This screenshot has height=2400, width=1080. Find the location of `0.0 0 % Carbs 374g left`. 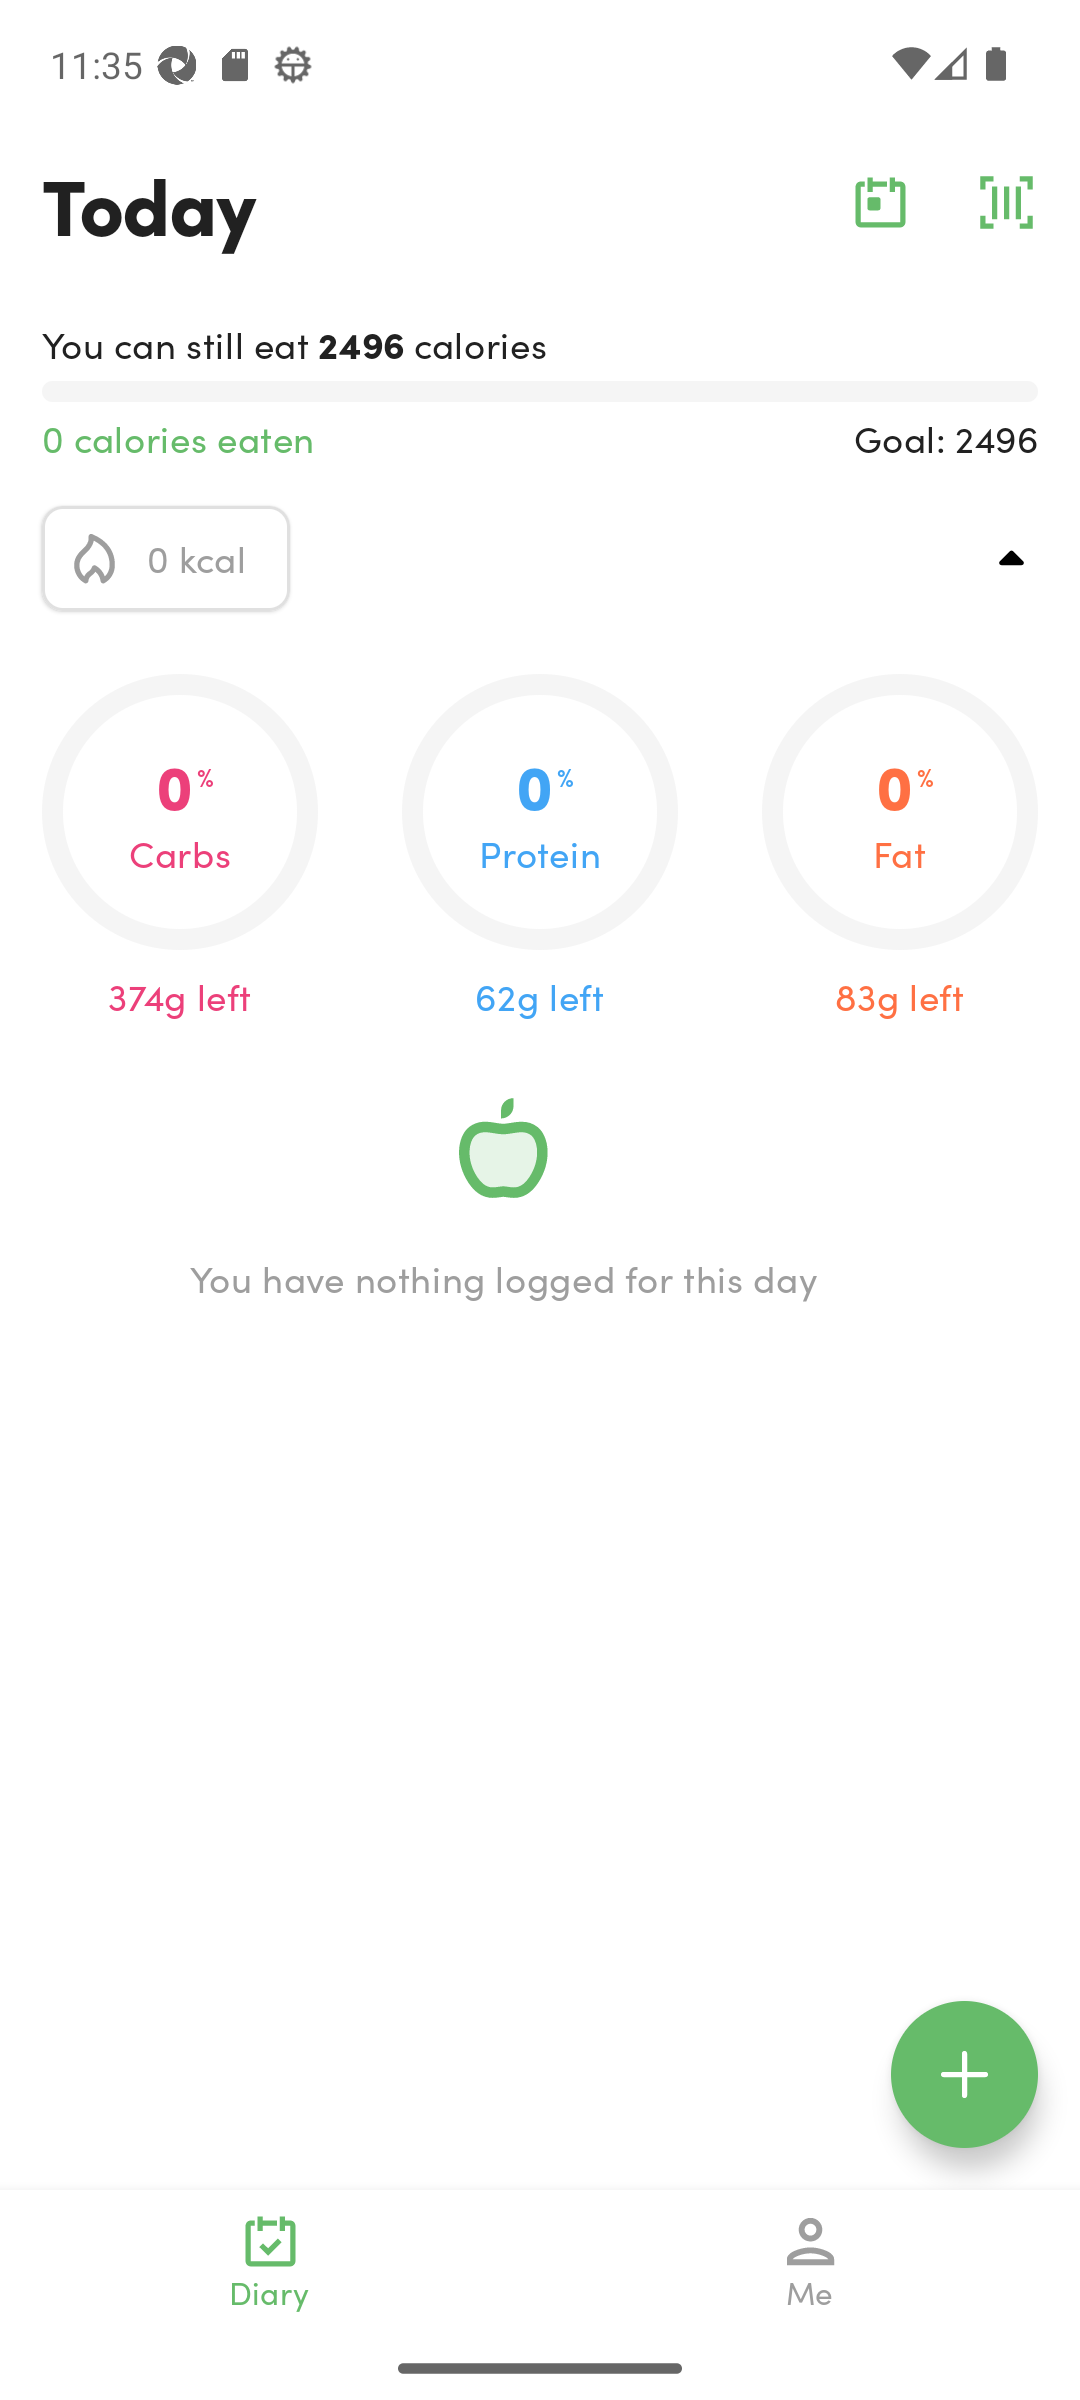

0.0 0 % Carbs 374g left is located at coordinates (180, 848).